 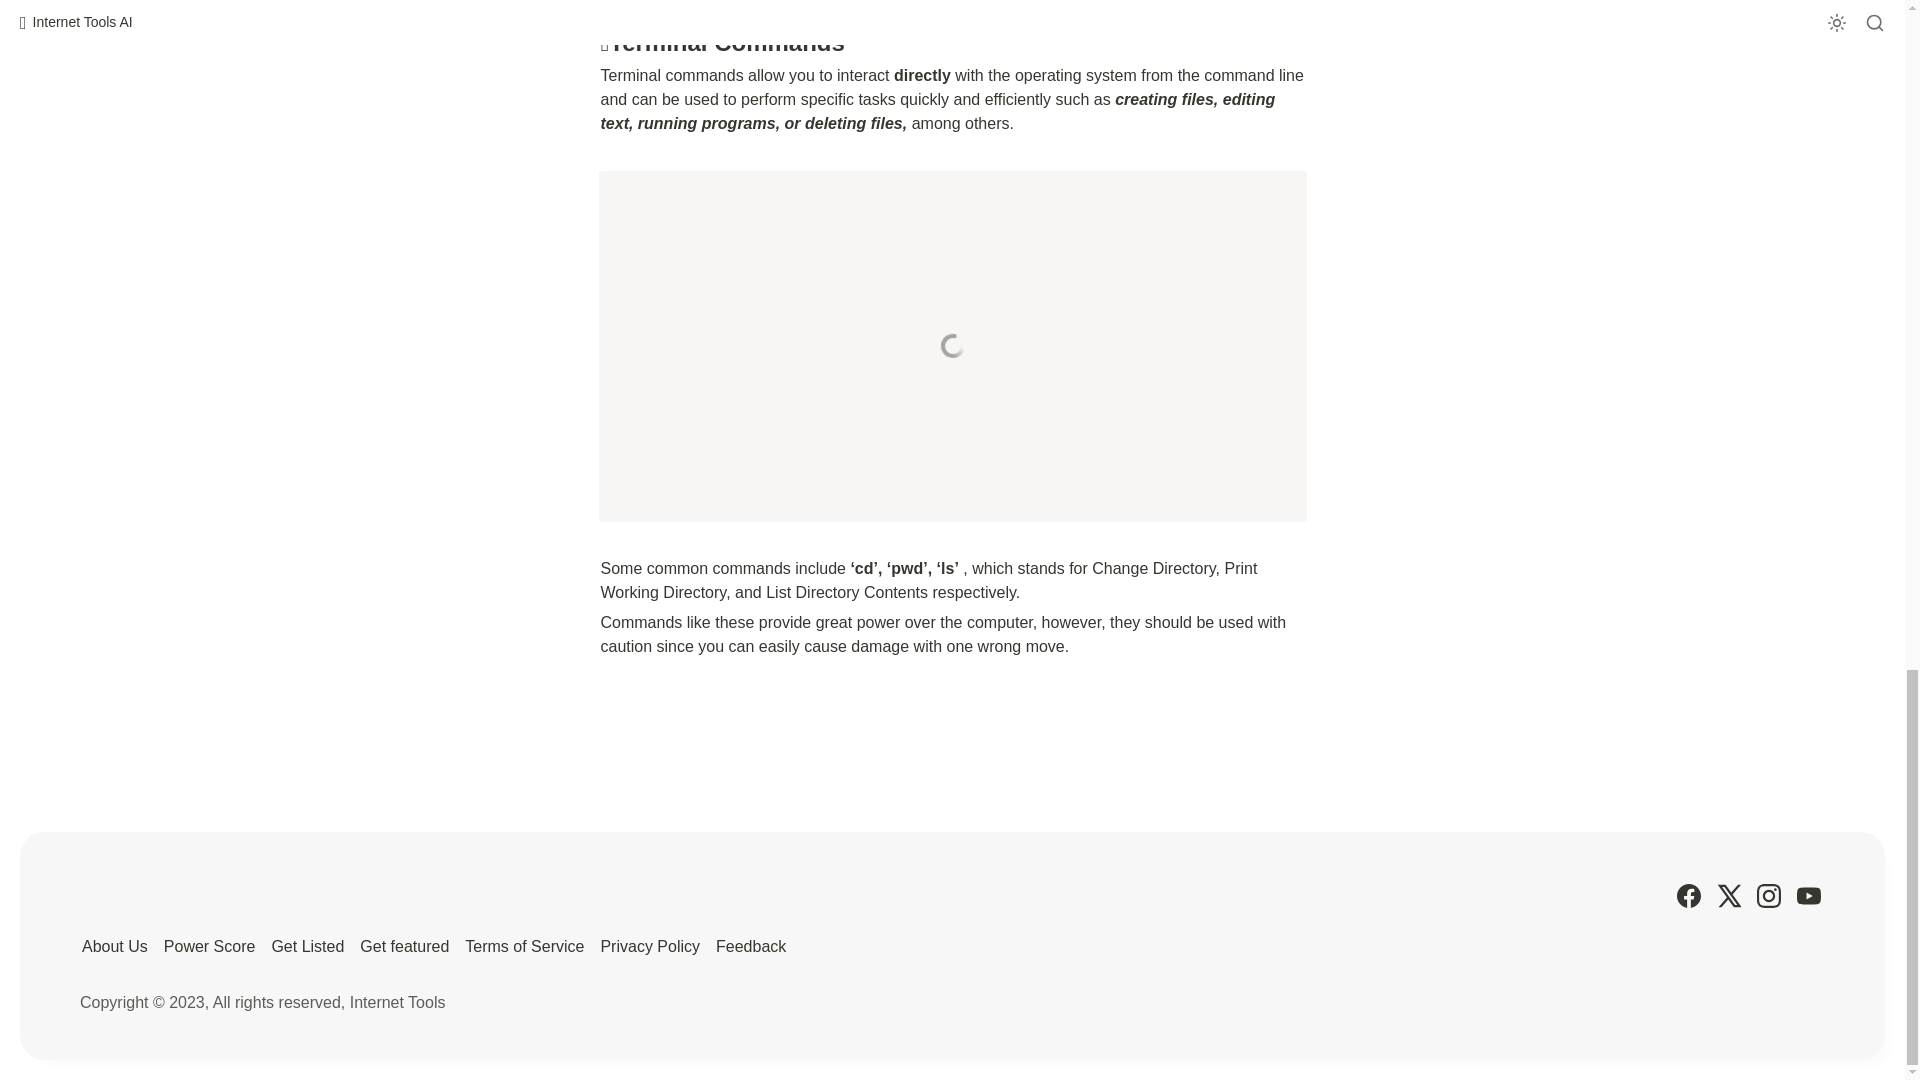 I want to click on Feedback, so click(x=750, y=946).